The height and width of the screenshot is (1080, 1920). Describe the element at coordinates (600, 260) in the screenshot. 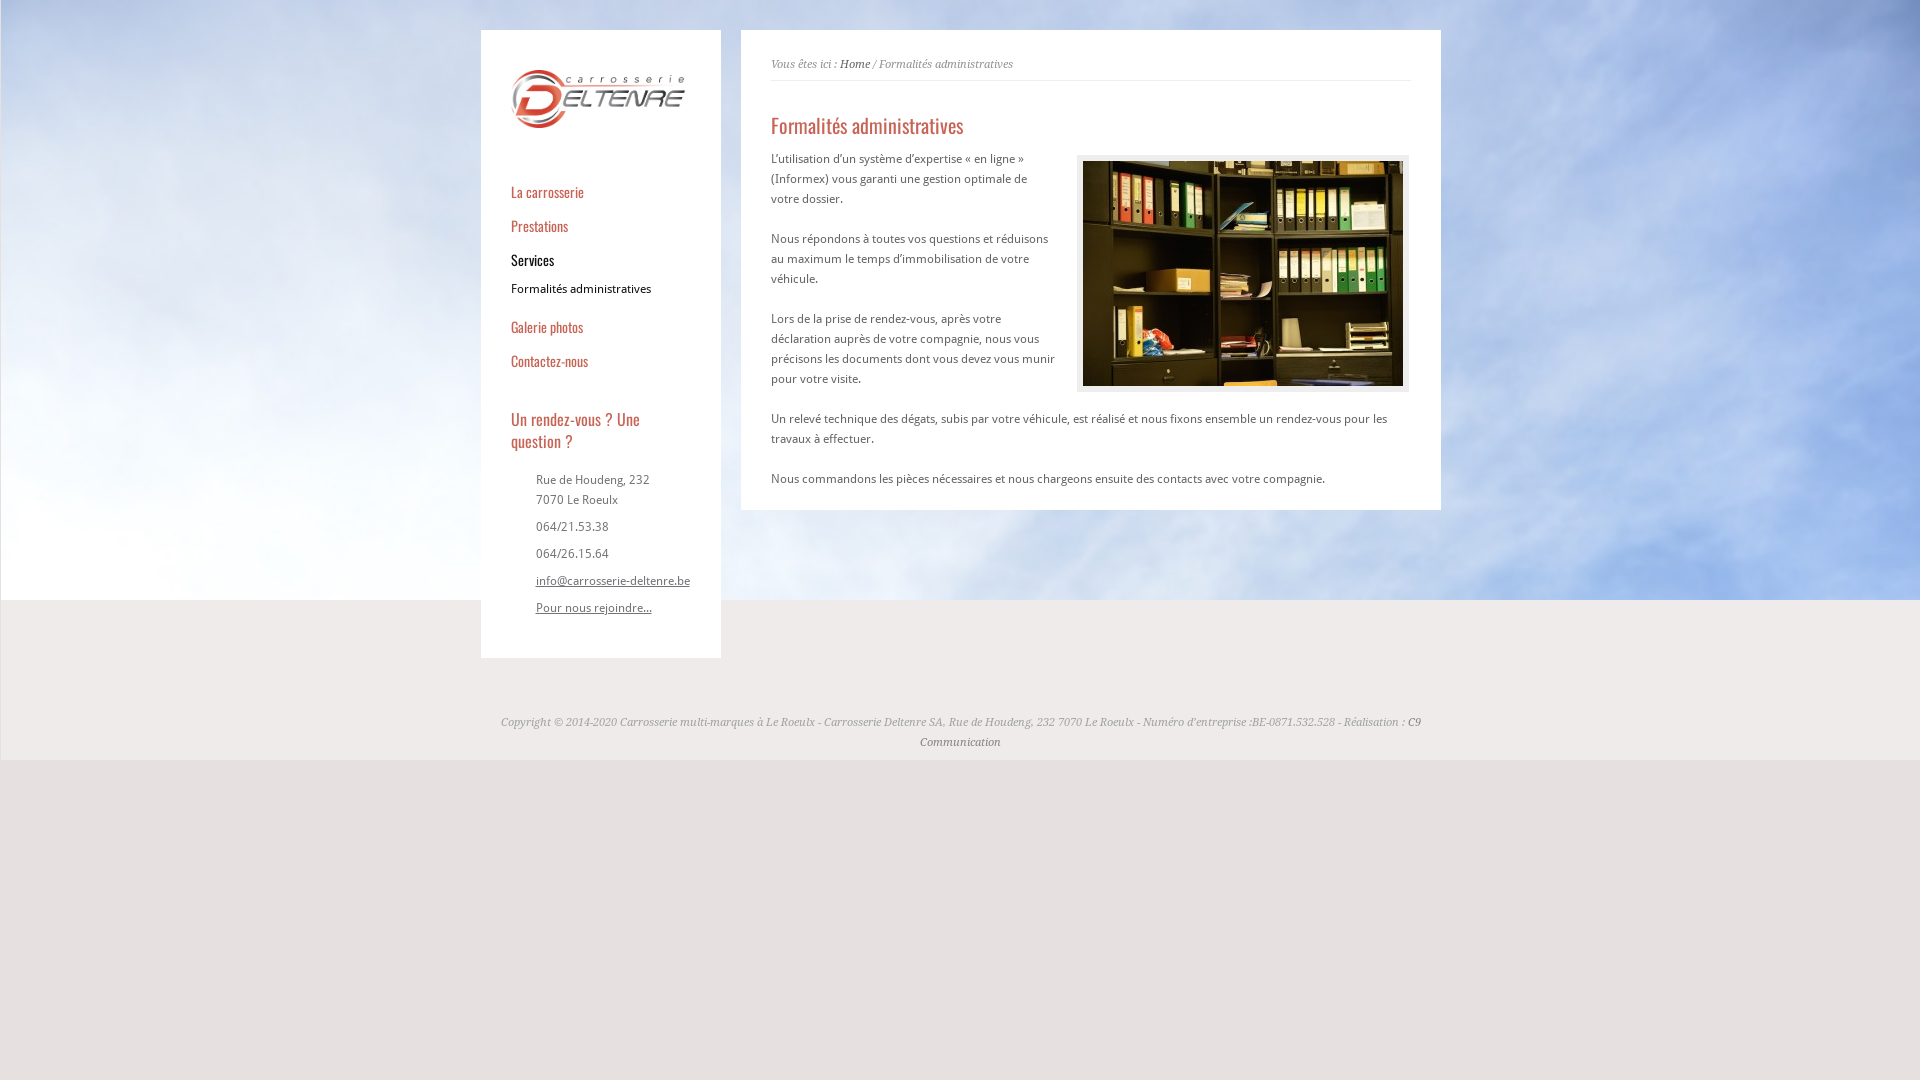

I see `Services` at that location.